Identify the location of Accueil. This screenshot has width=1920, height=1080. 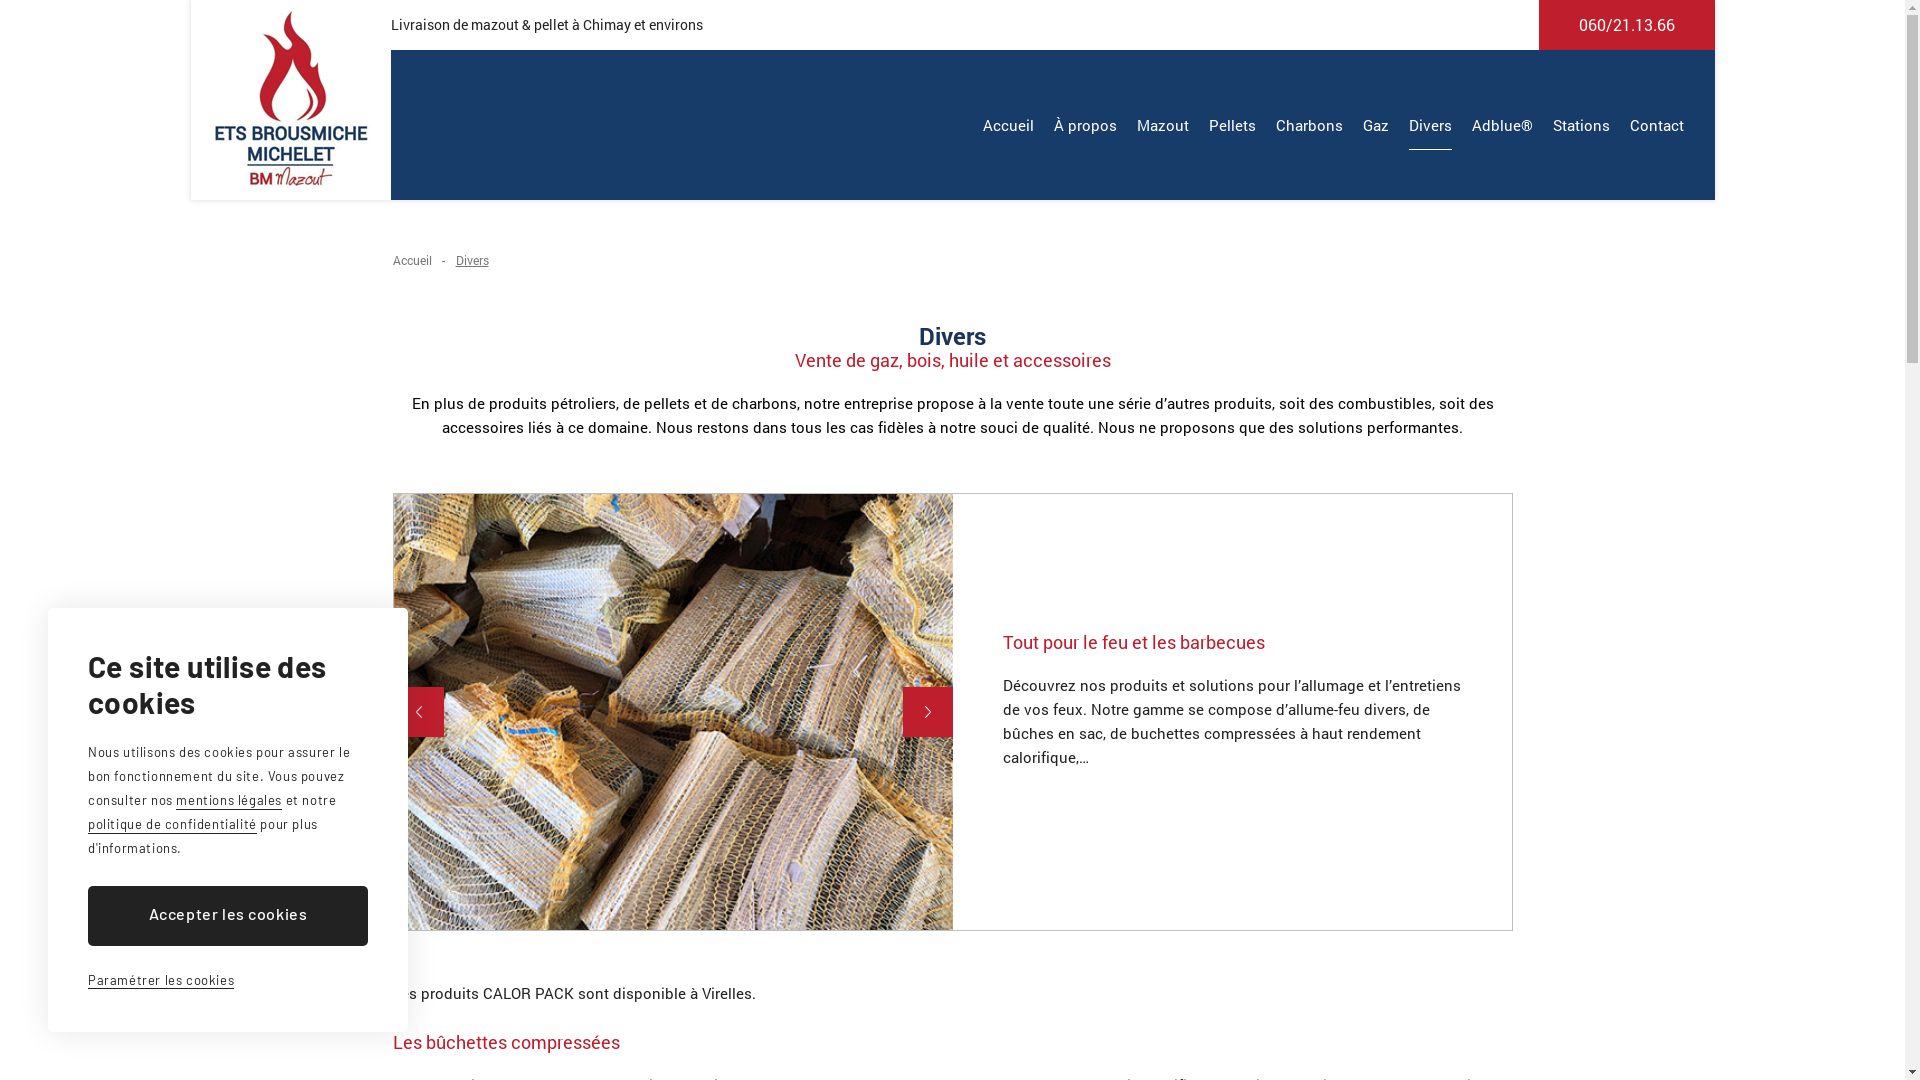
(412, 260).